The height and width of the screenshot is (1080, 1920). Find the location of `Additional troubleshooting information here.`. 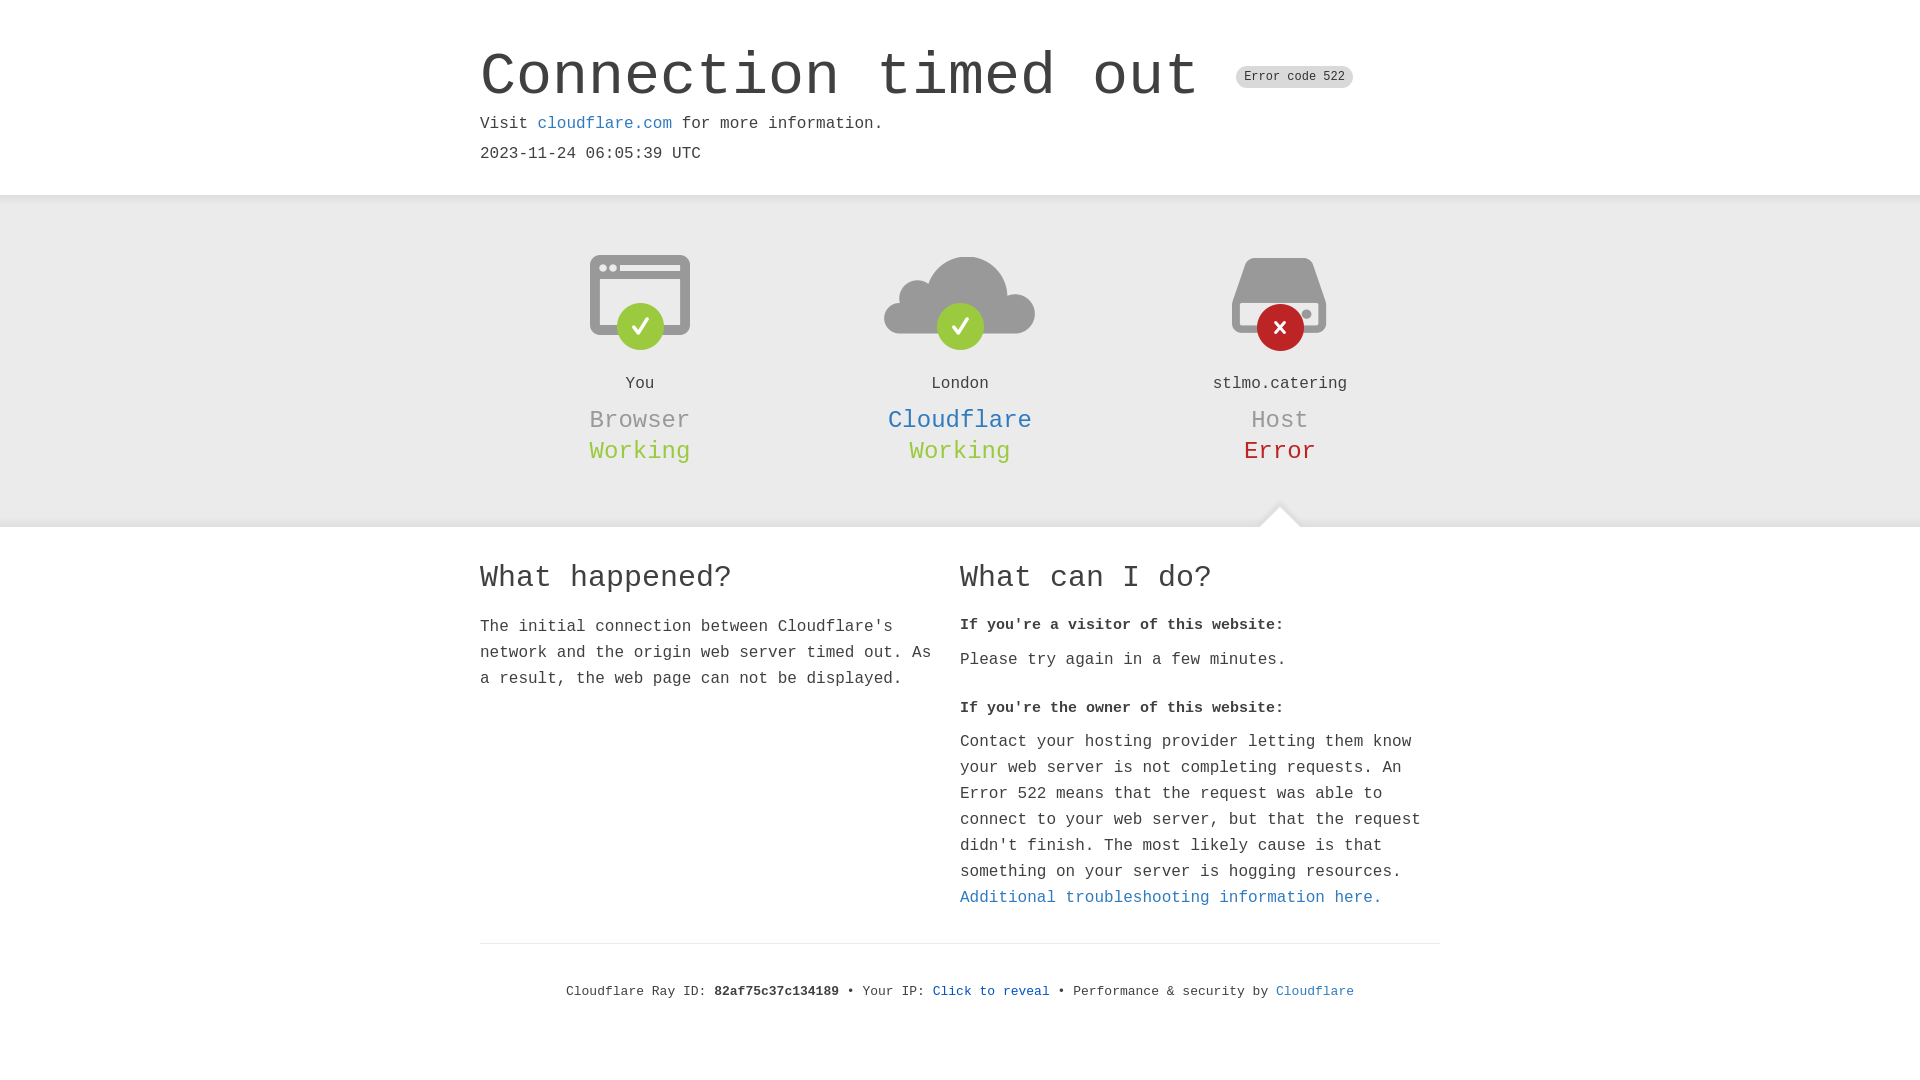

Additional troubleshooting information here. is located at coordinates (1171, 898).